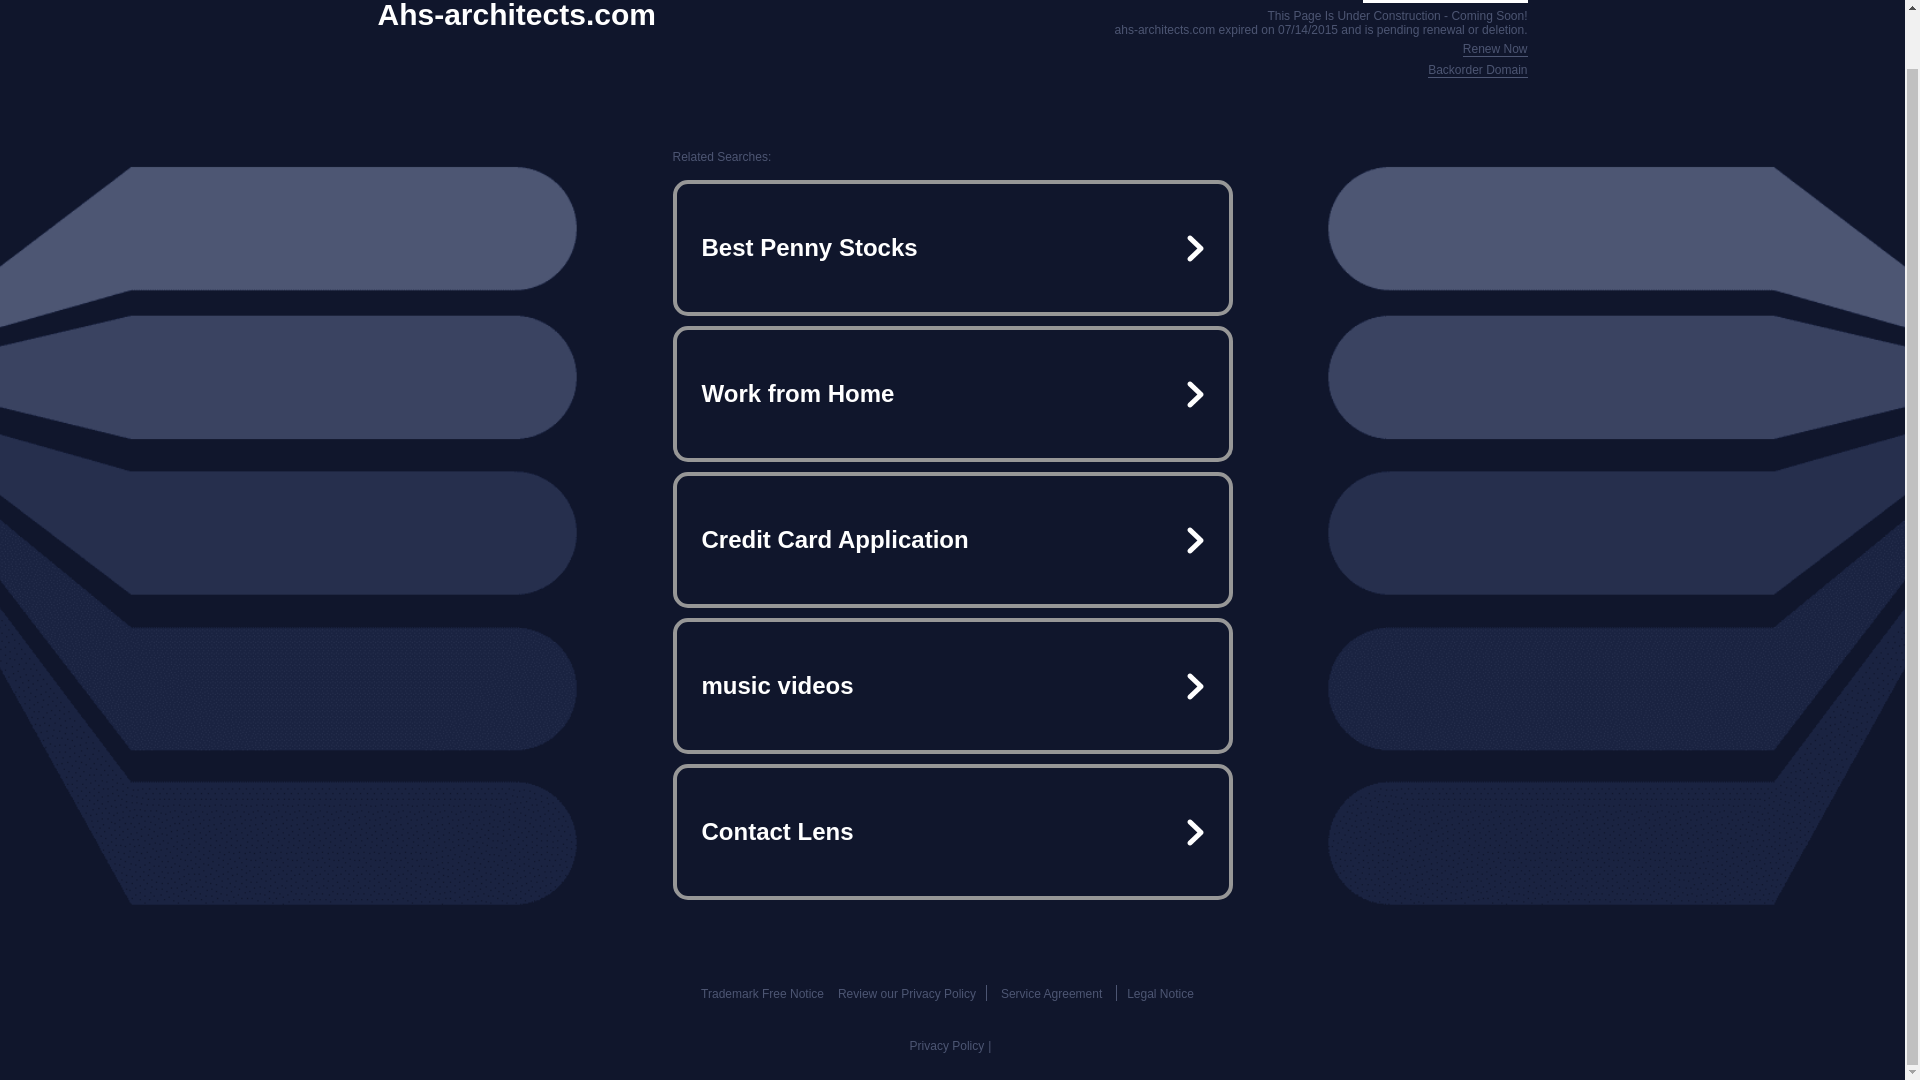 This screenshot has width=1920, height=1080. What do you see at coordinates (1051, 994) in the screenshot?
I see `Service Agreement` at bounding box center [1051, 994].